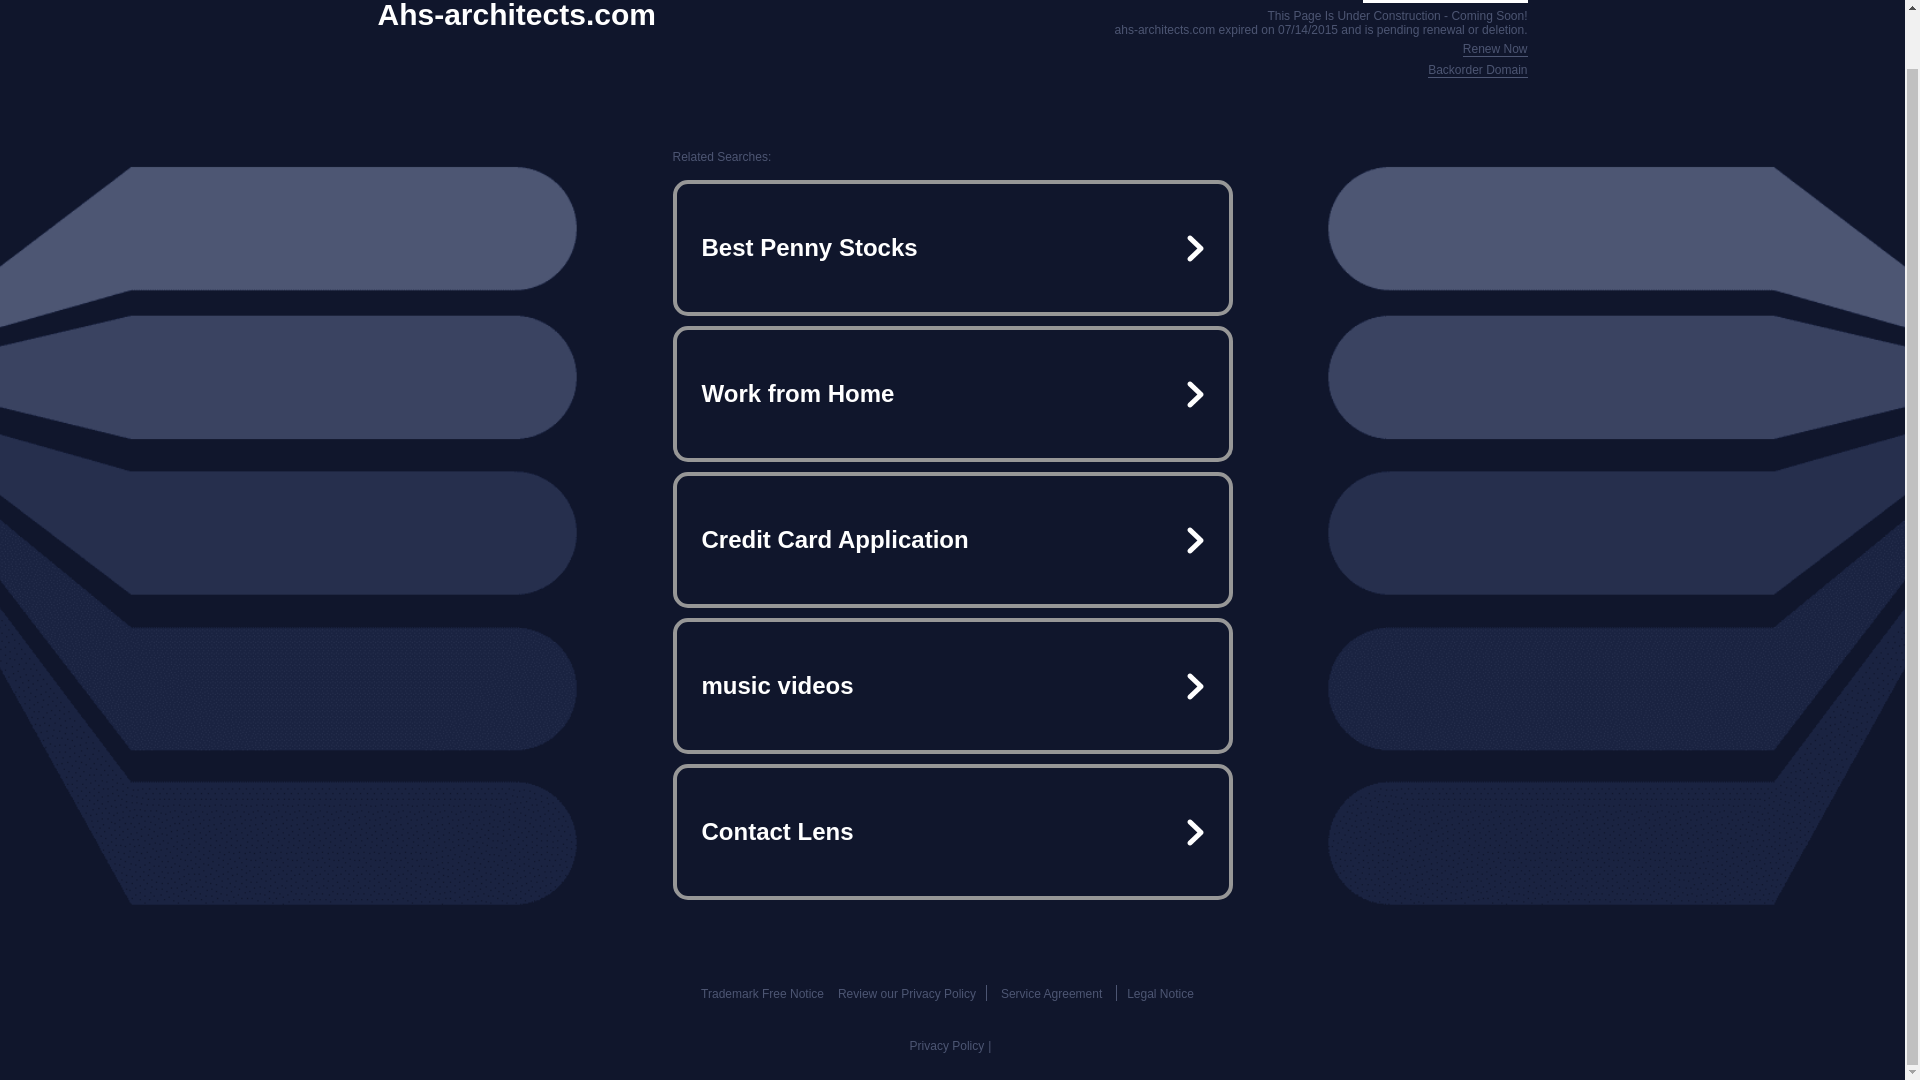 This screenshot has width=1920, height=1080. What do you see at coordinates (1051, 994) in the screenshot?
I see `Service Agreement` at bounding box center [1051, 994].